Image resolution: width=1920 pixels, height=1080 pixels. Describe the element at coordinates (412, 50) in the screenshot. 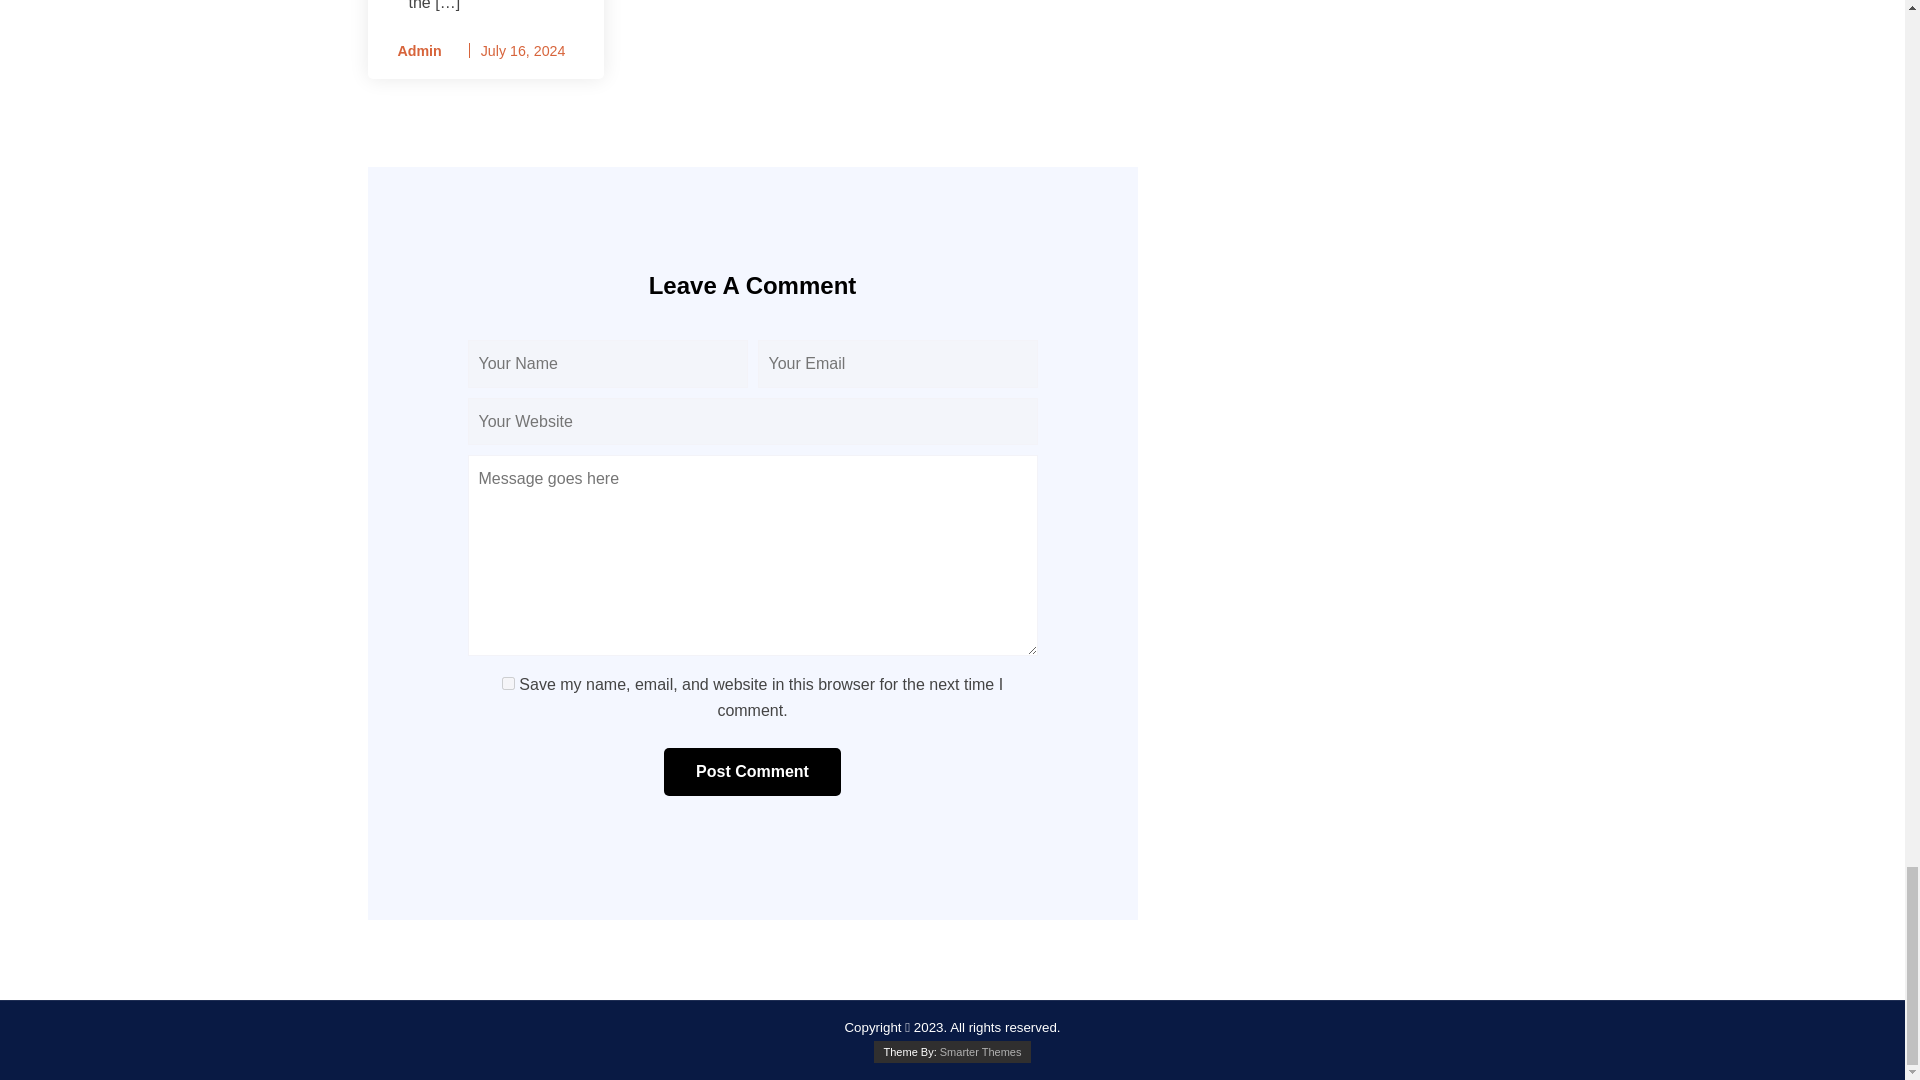

I see `Admin` at that location.